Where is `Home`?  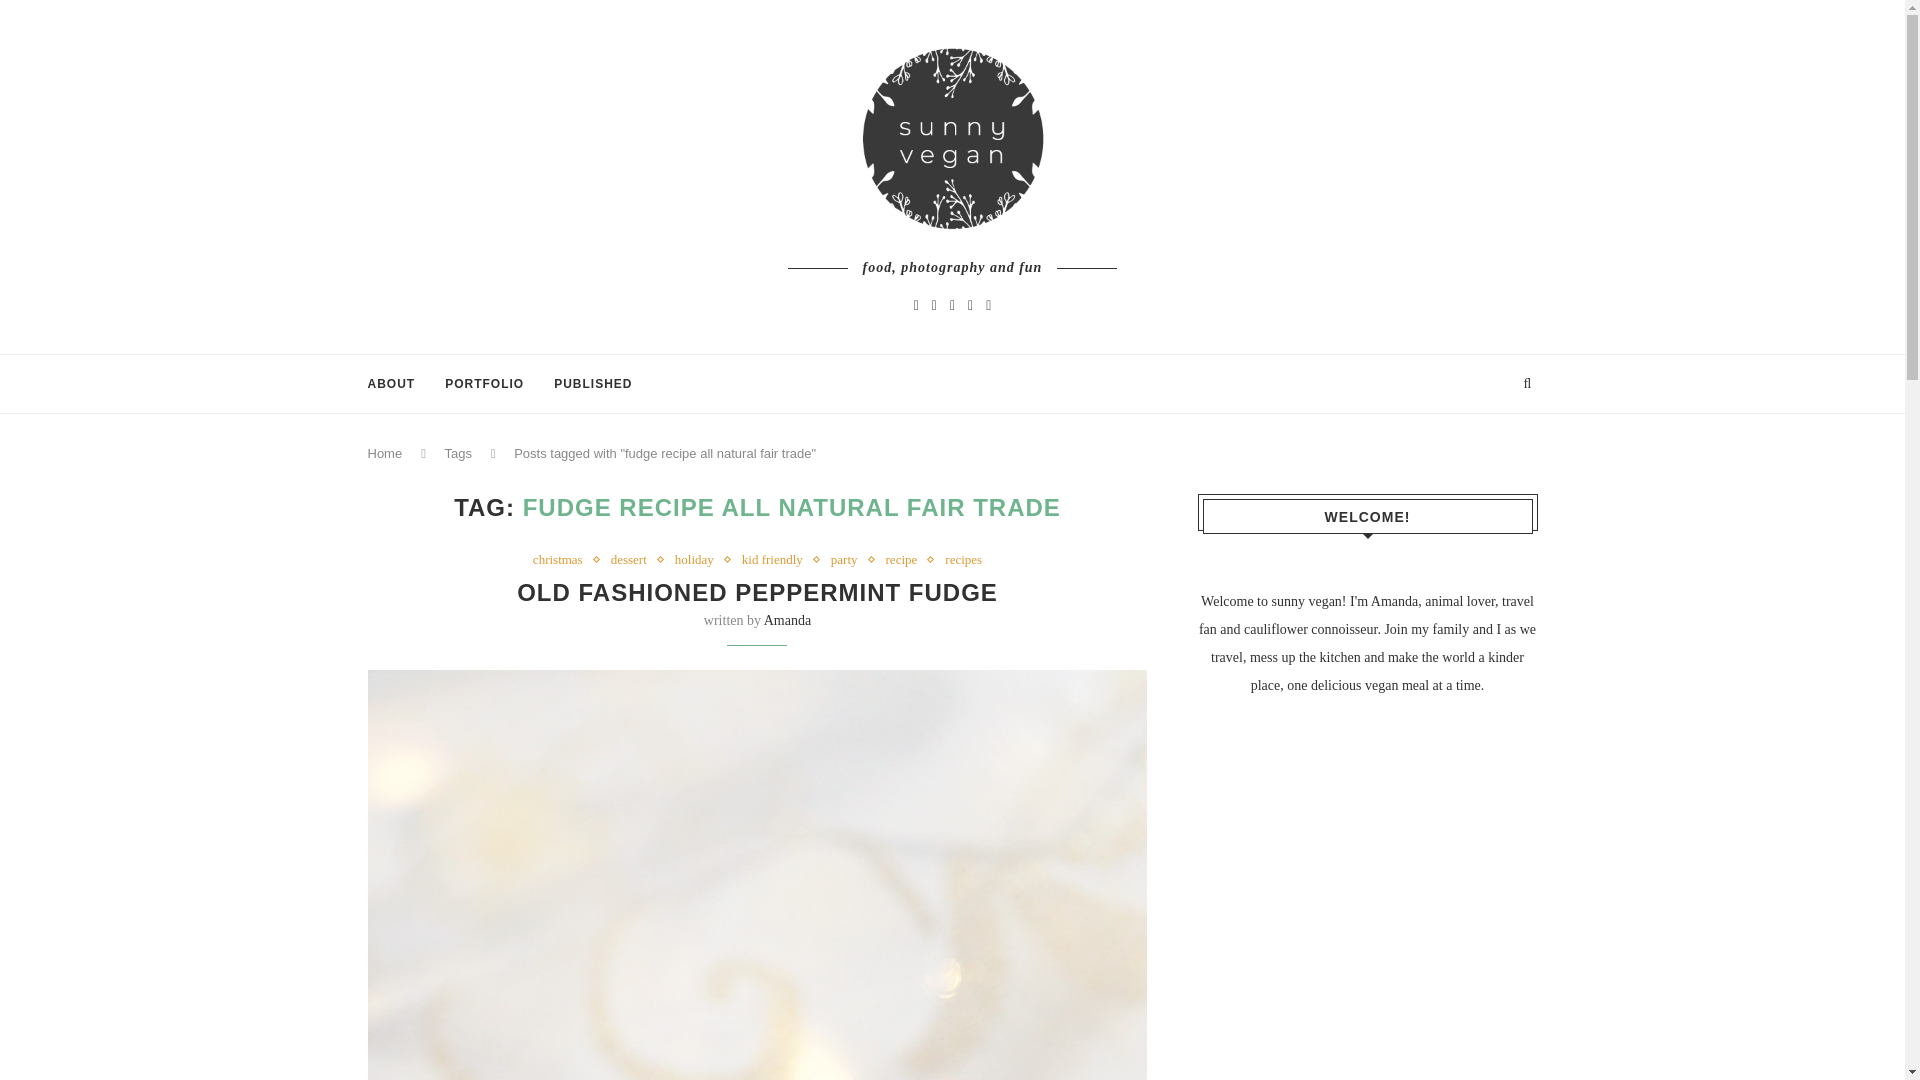 Home is located at coordinates (386, 454).